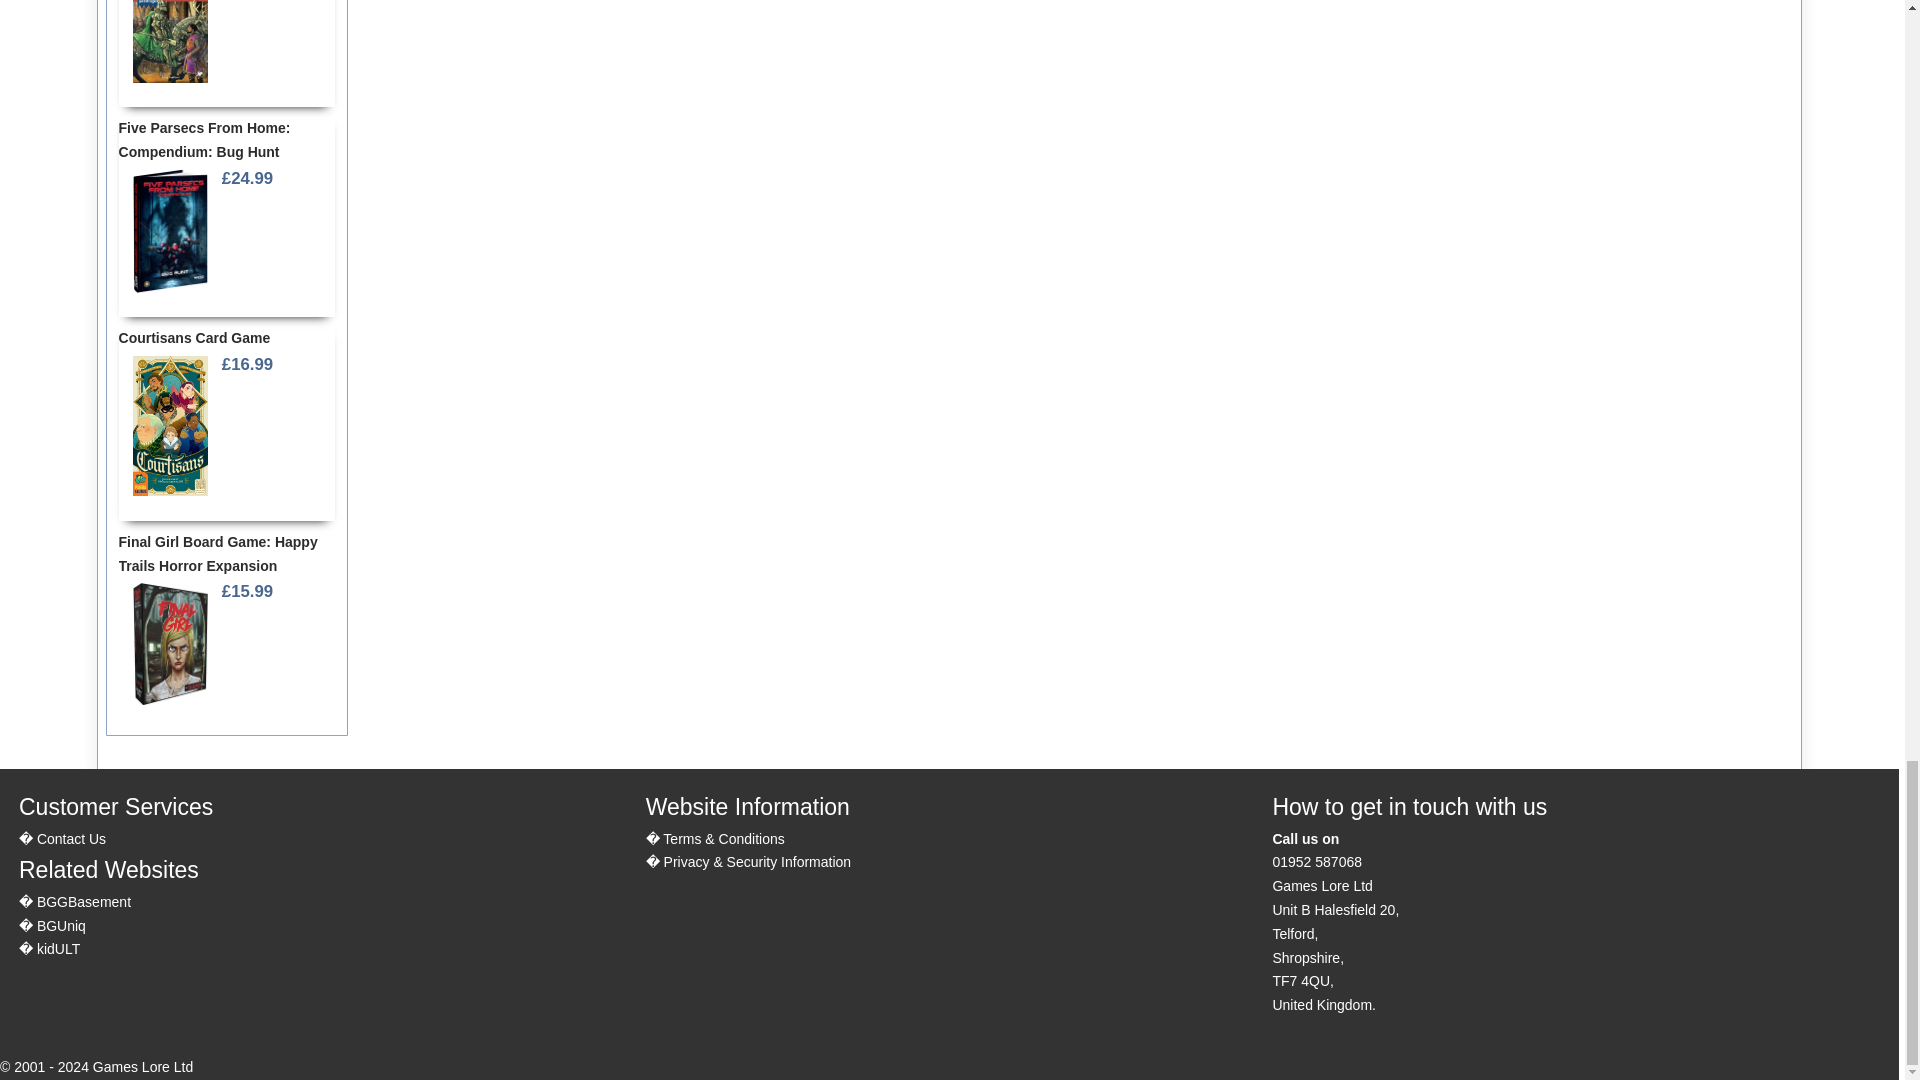 The height and width of the screenshot is (1080, 1920). What do you see at coordinates (170, 44) in the screenshot?
I see `King Arthur Pendragon RPG: Player's Handbook` at bounding box center [170, 44].